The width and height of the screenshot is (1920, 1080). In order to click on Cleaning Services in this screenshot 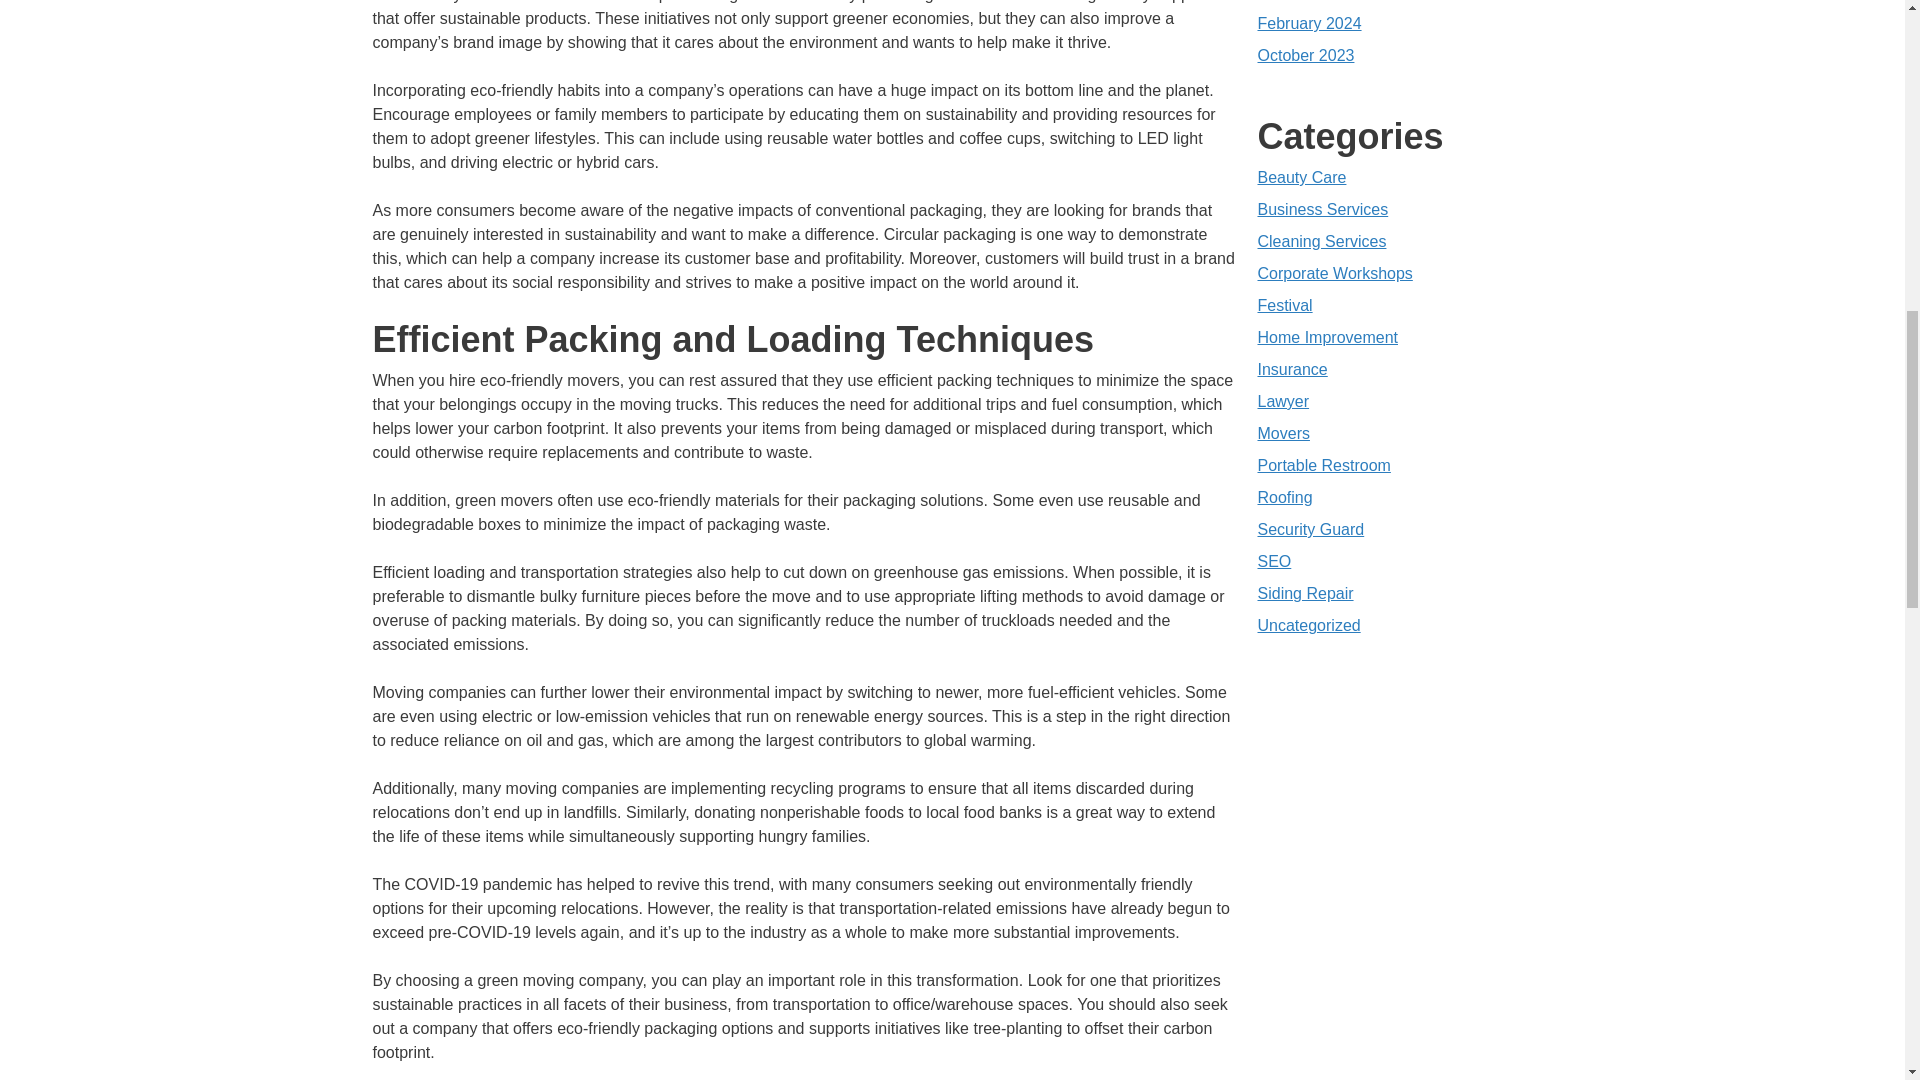, I will do `click(1322, 241)`.